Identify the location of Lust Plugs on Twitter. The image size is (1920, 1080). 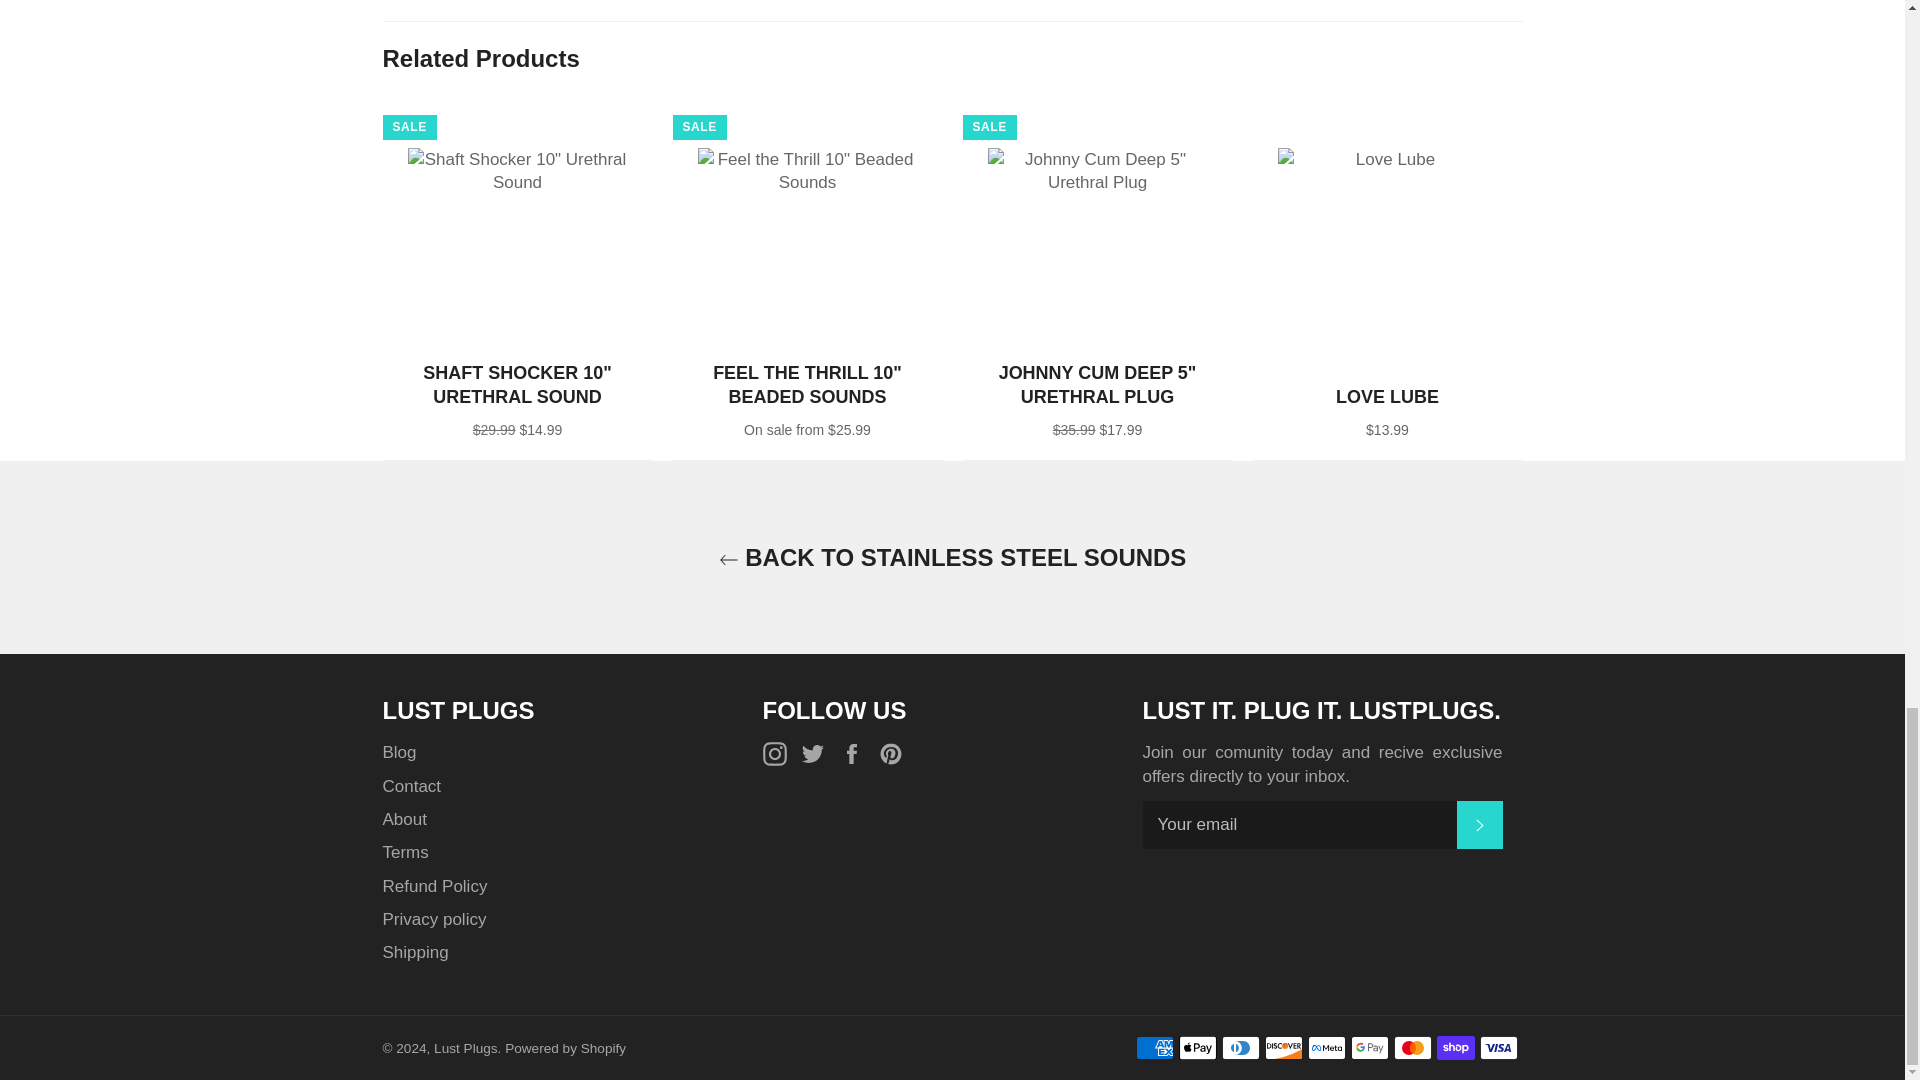
(818, 752).